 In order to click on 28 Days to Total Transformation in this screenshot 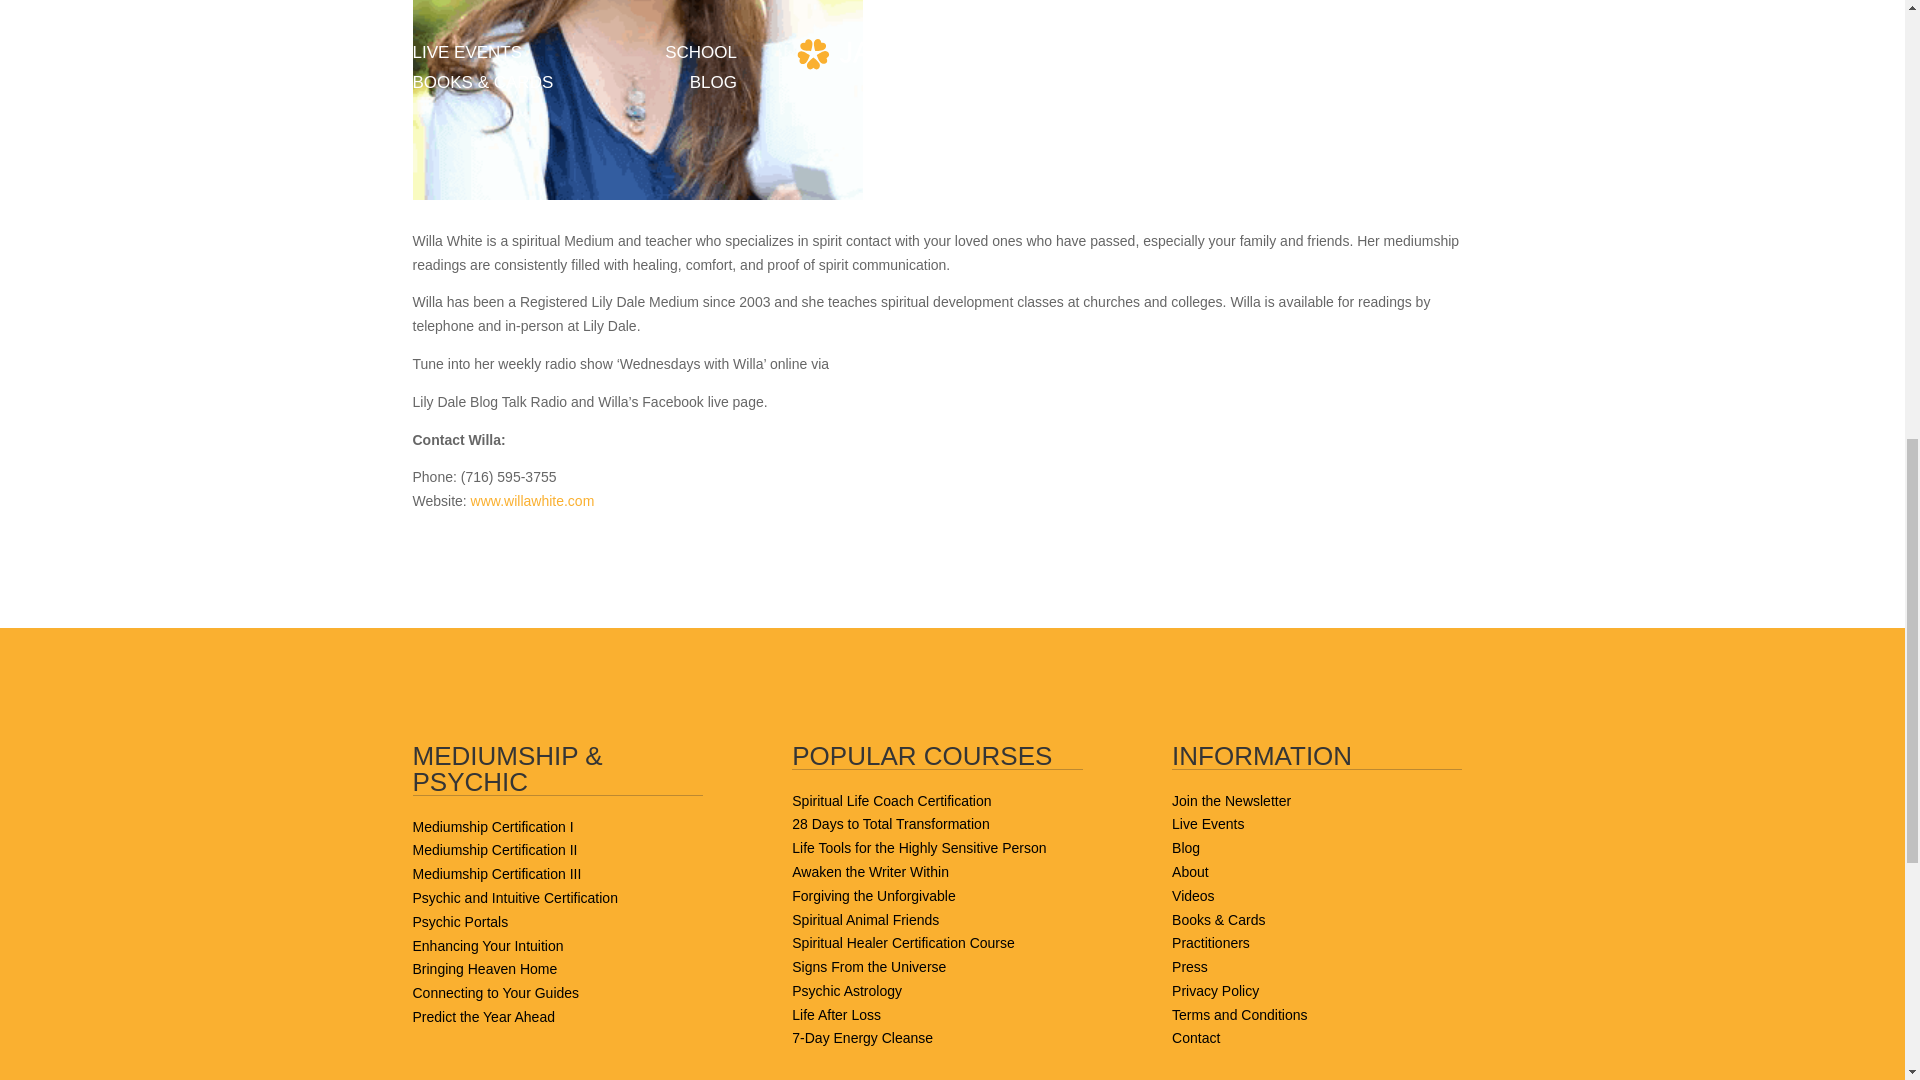, I will do `click(890, 824)`.